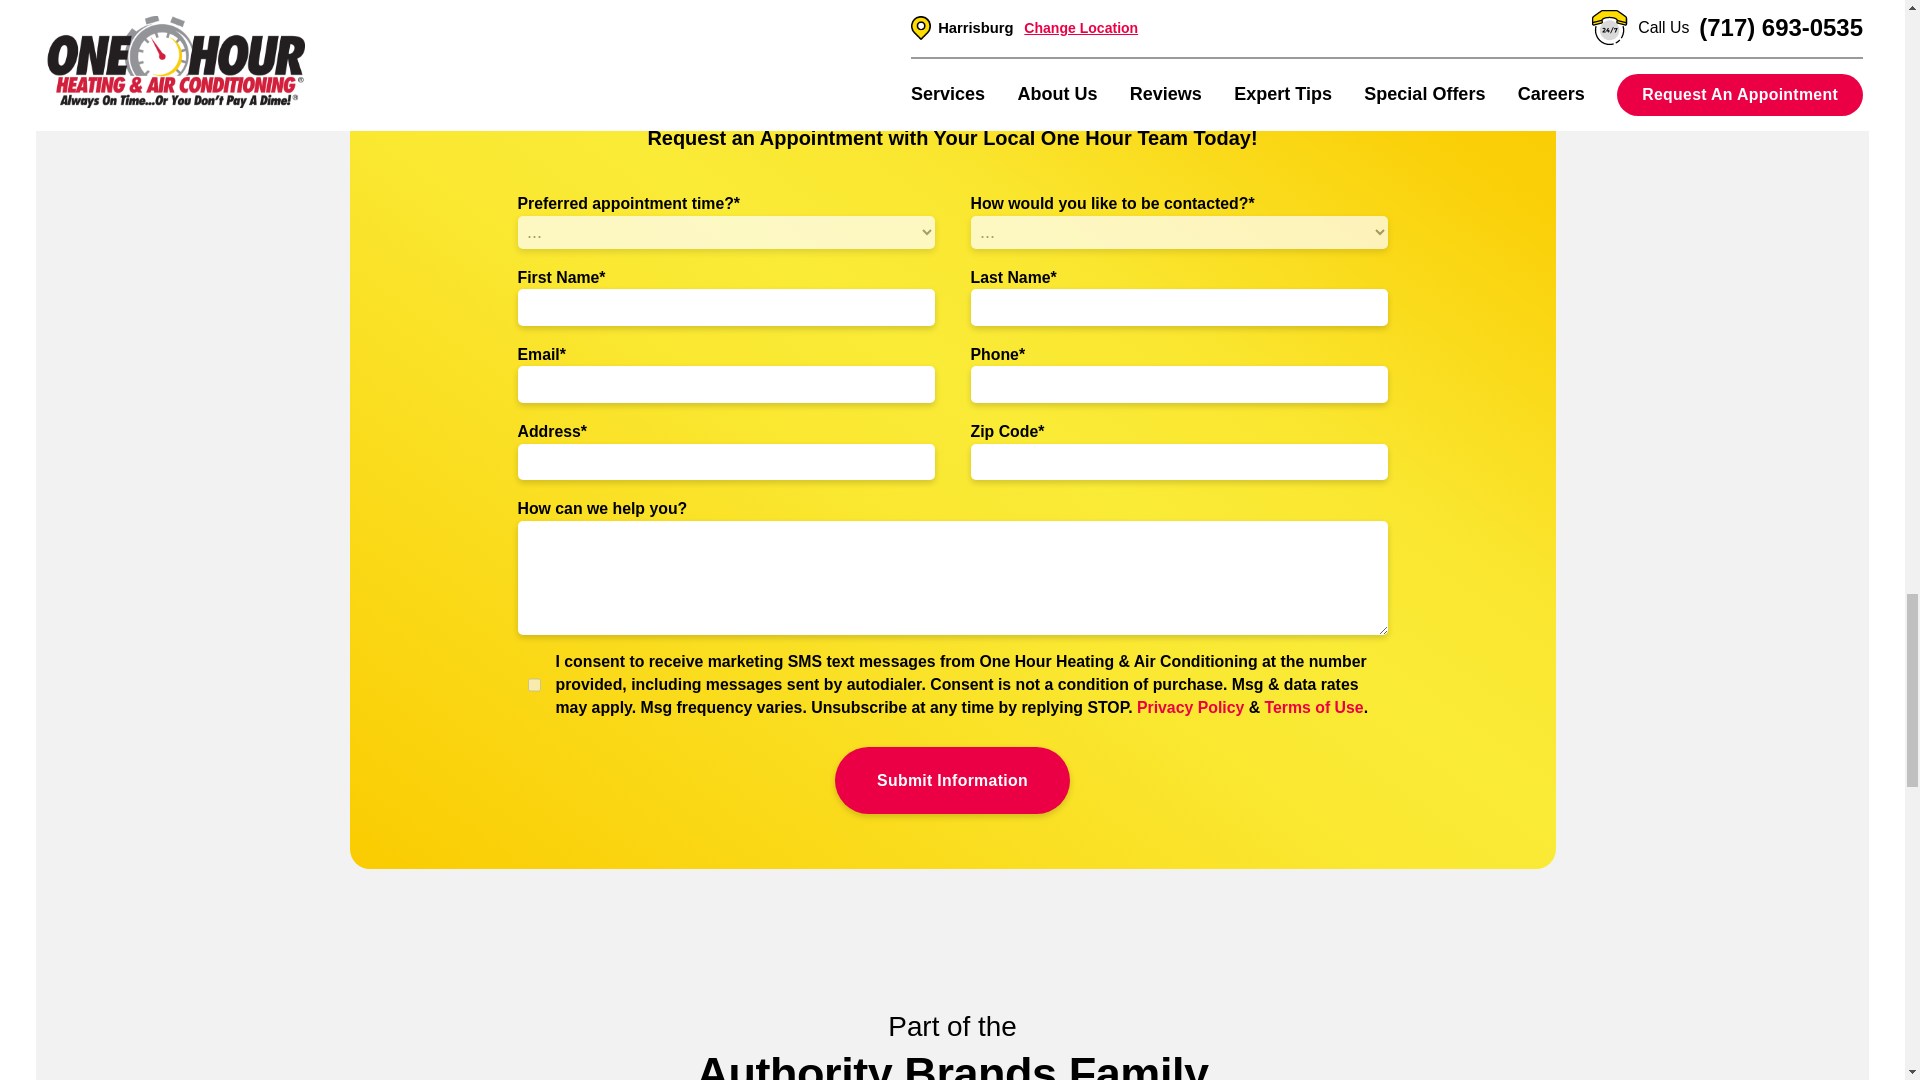 The width and height of the screenshot is (1920, 1080). Describe the element at coordinates (952, 780) in the screenshot. I see `Submit Information` at that location.